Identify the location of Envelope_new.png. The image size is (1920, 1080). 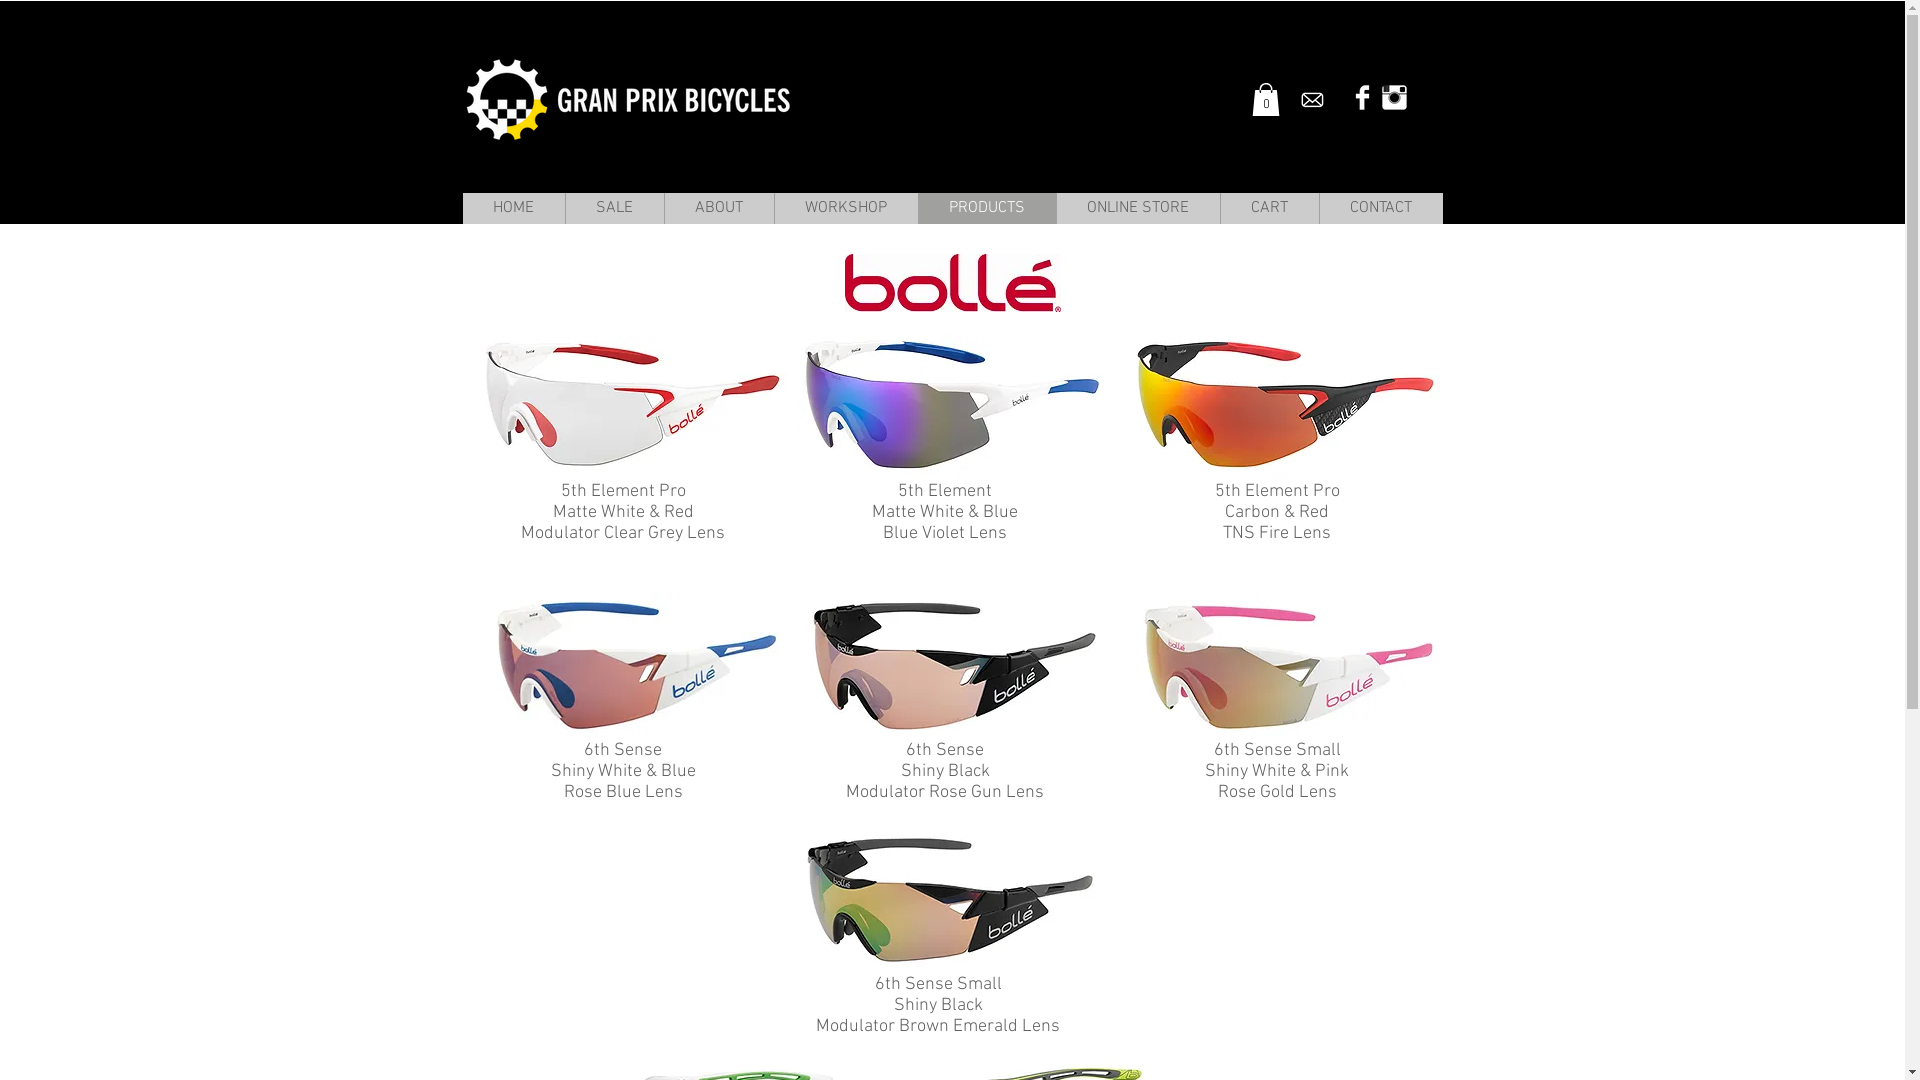
(1312, 100).